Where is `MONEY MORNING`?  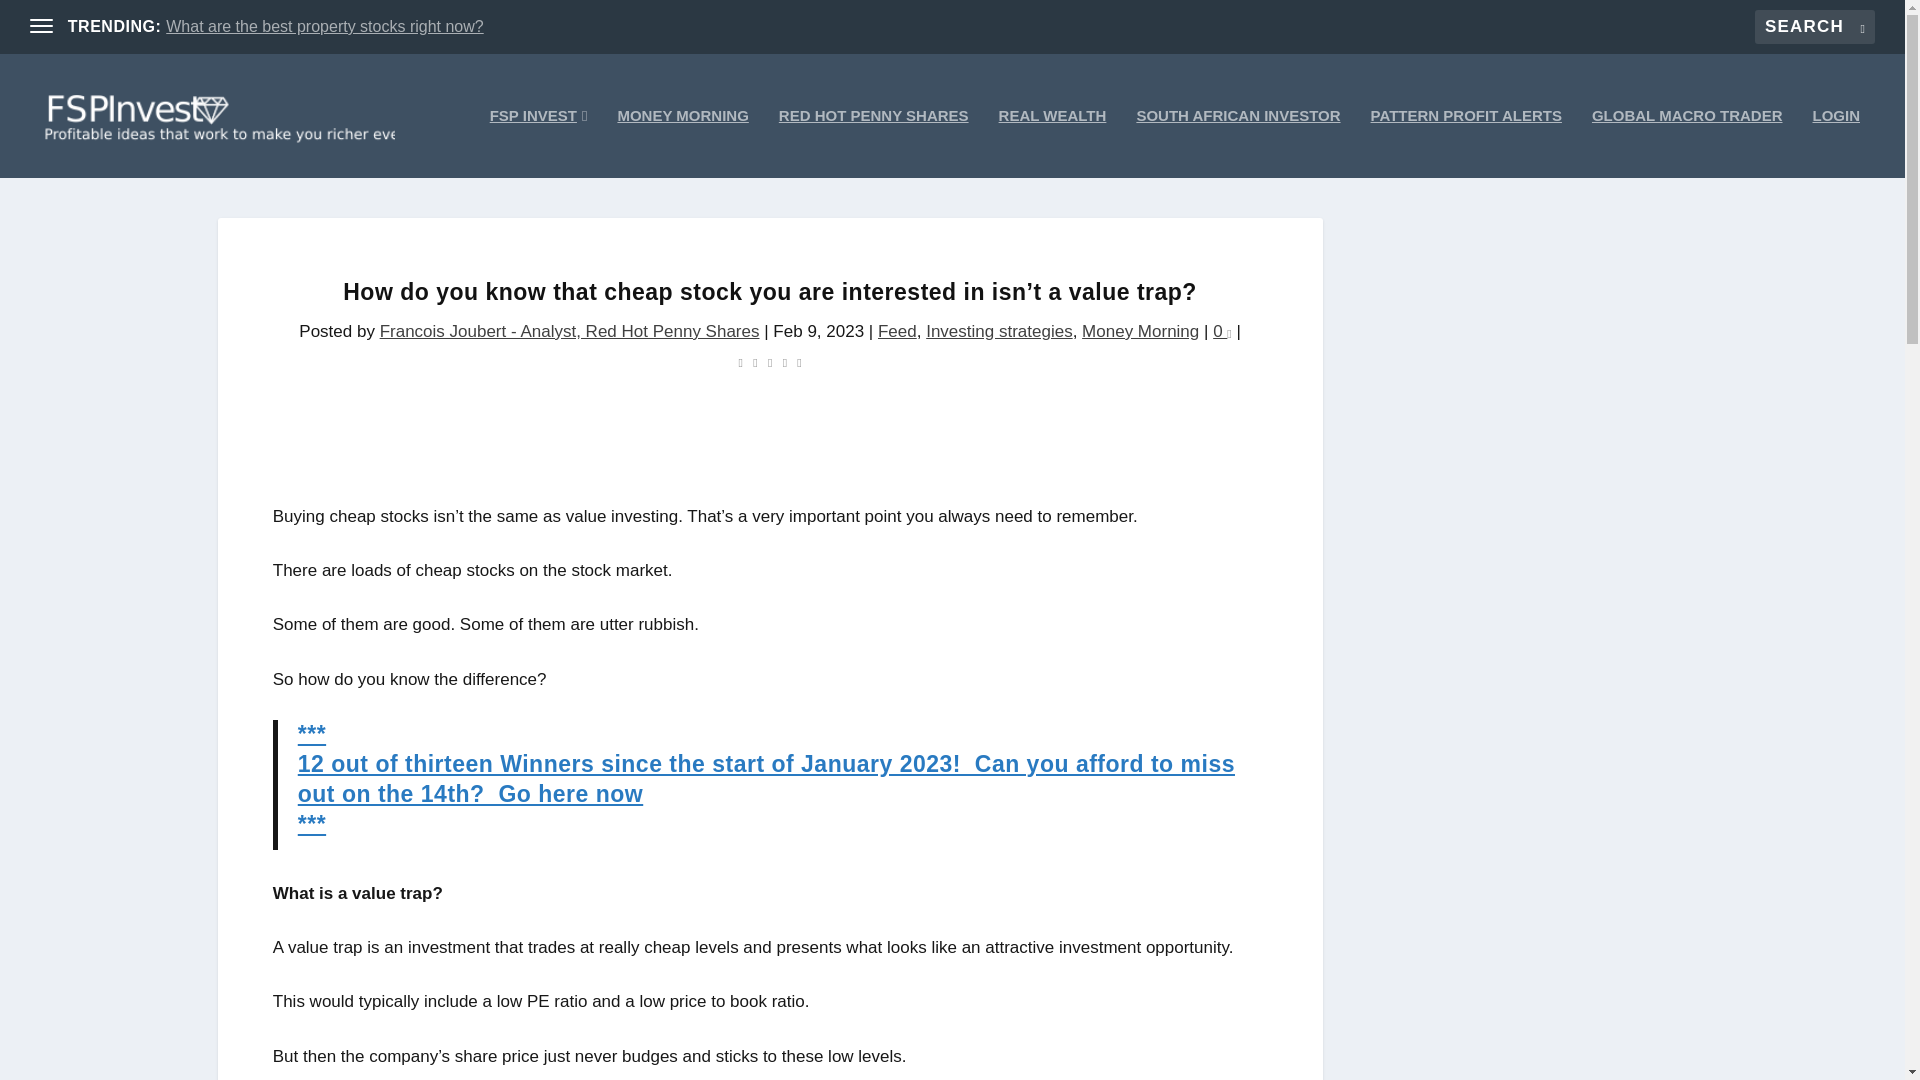 MONEY MORNING is located at coordinates (682, 143).